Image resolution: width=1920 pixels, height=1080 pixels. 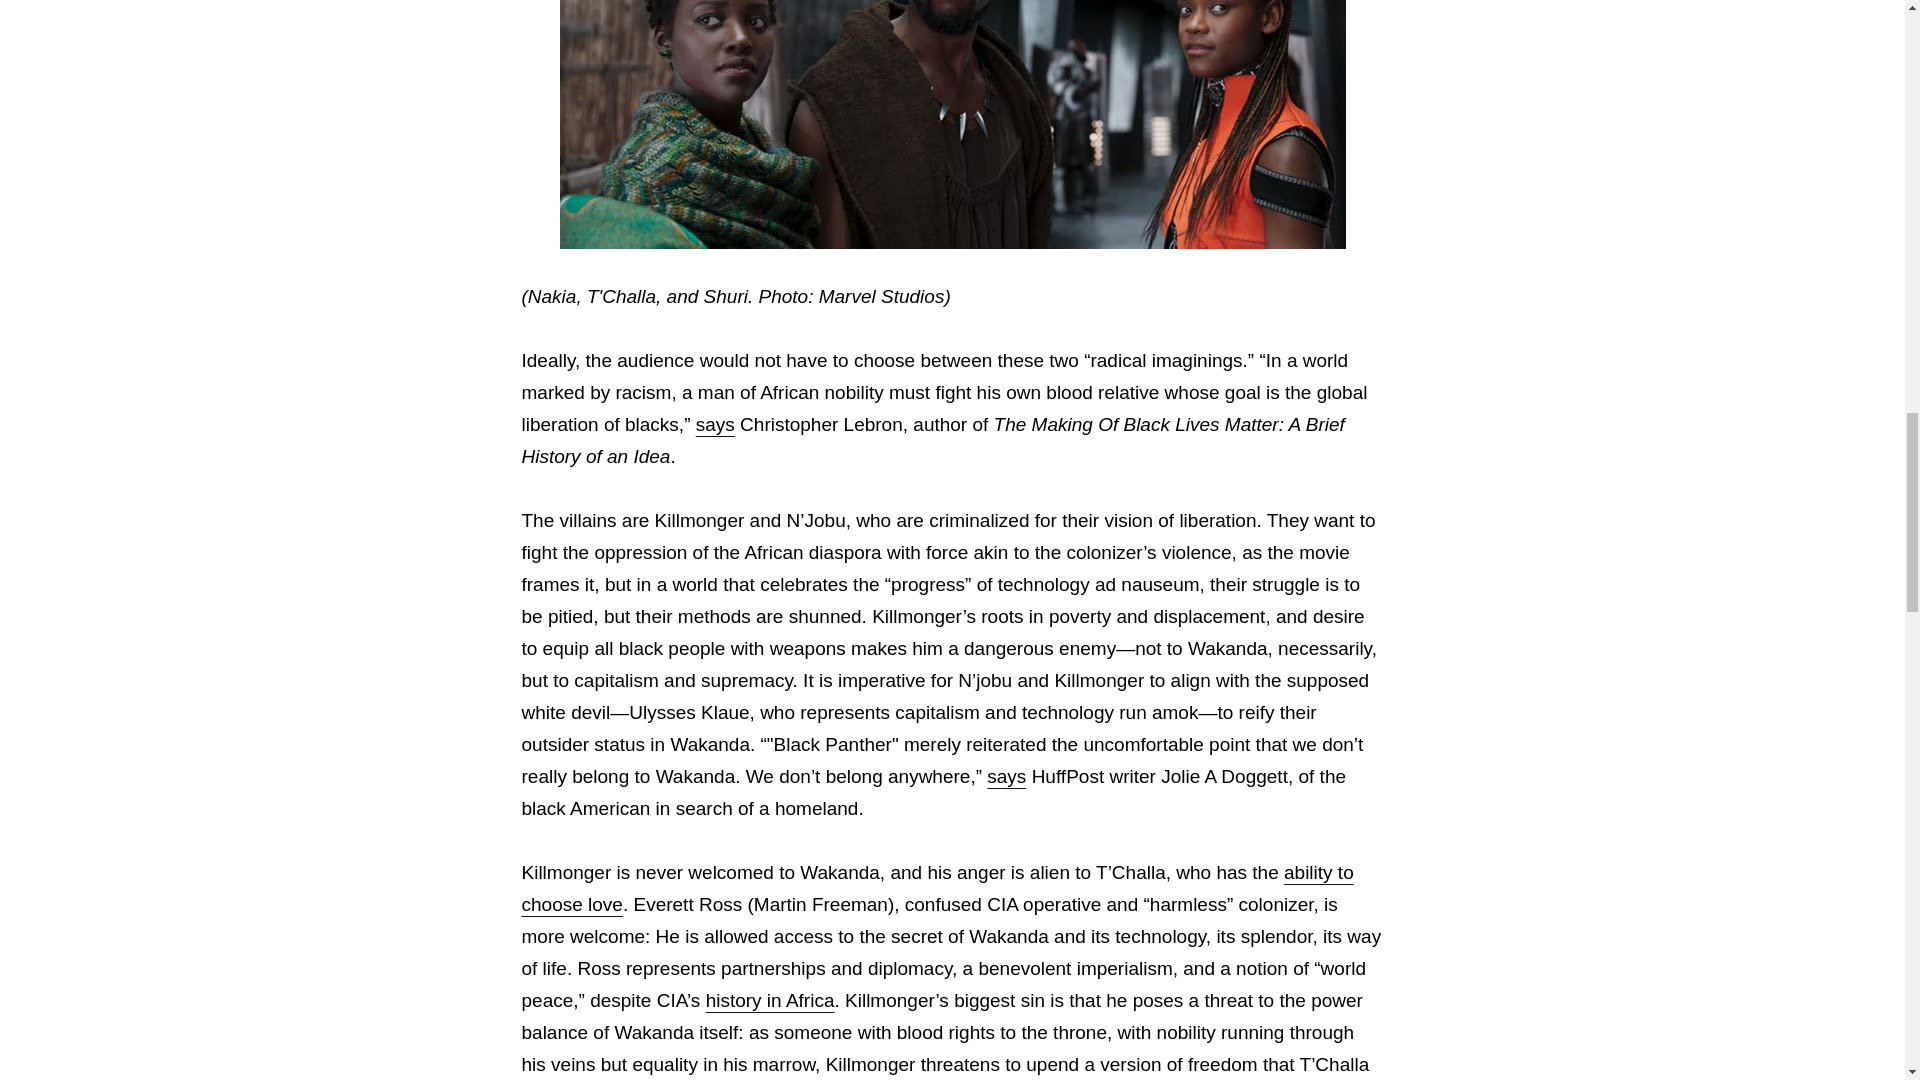 What do you see at coordinates (938, 888) in the screenshot?
I see `ability to choose love` at bounding box center [938, 888].